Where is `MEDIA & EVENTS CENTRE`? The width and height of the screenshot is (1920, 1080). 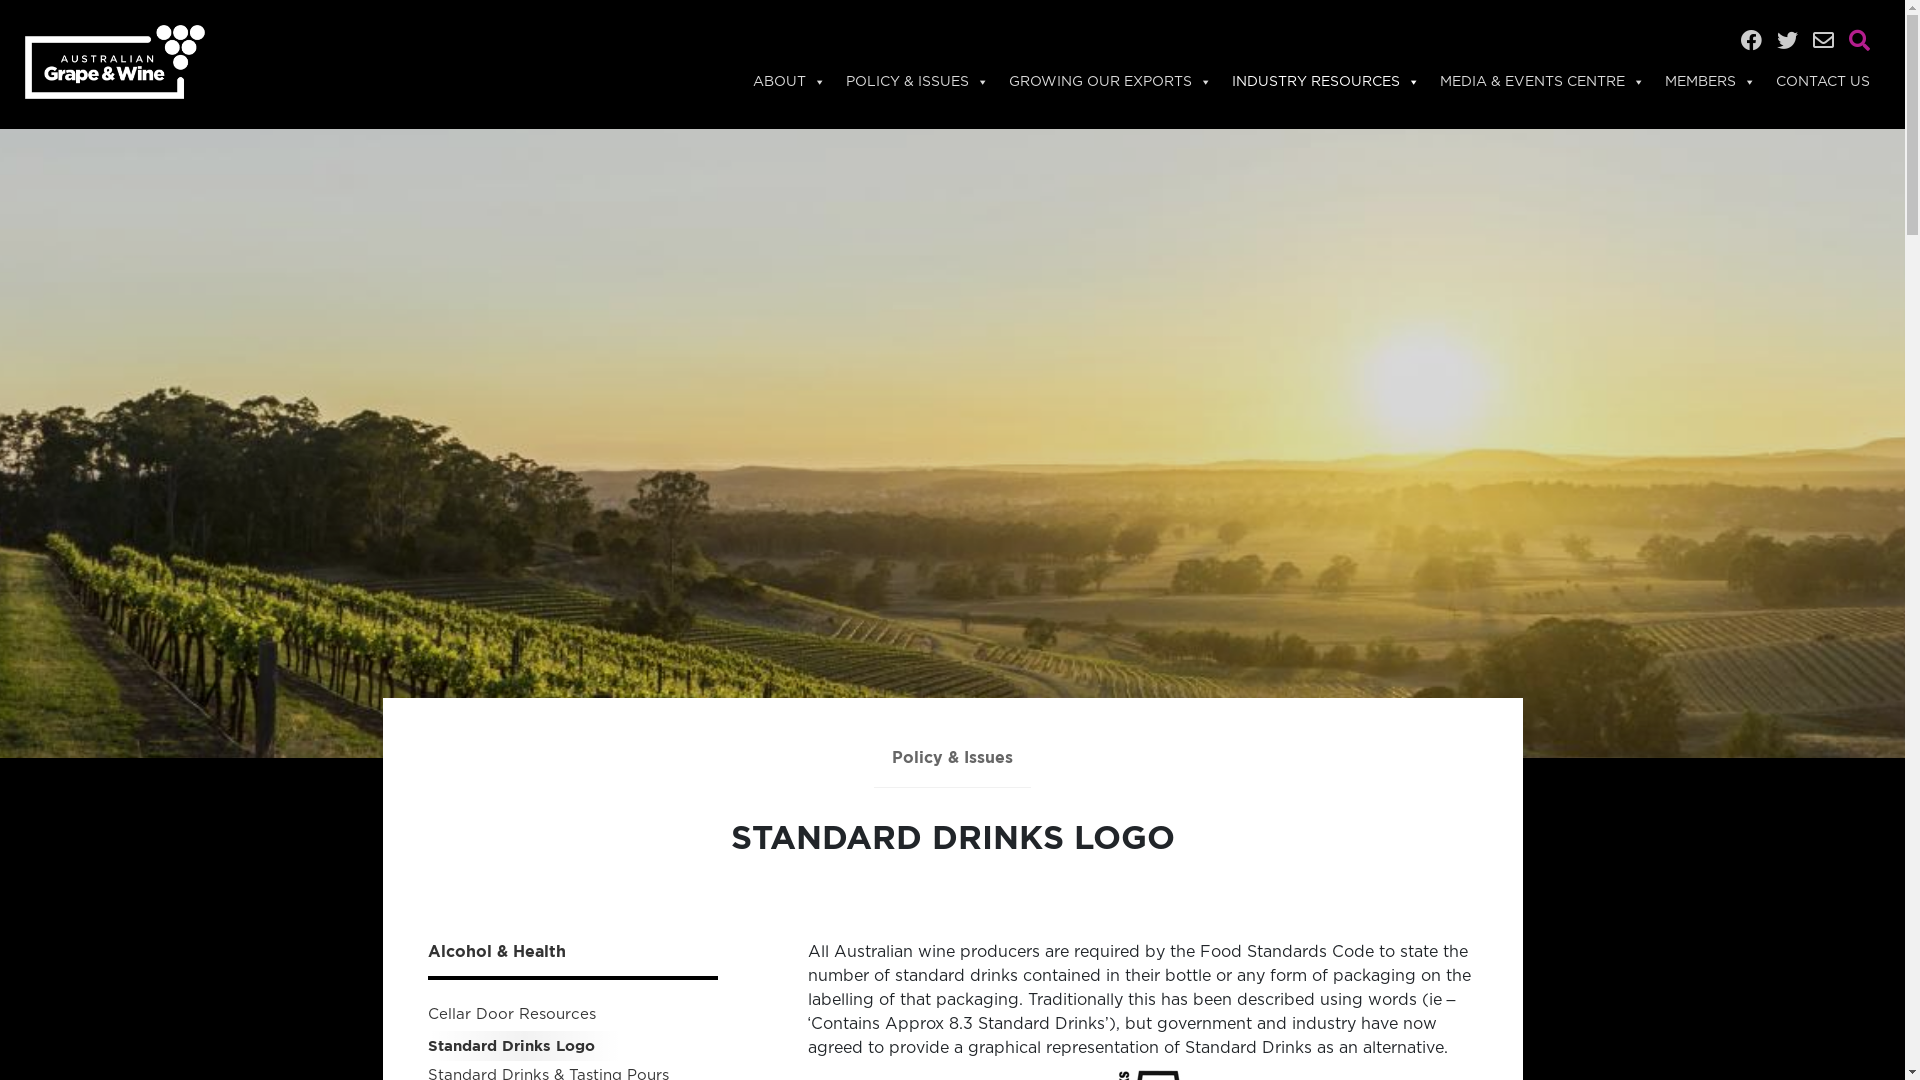 MEDIA & EVENTS CENTRE is located at coordinates (1542, 82).